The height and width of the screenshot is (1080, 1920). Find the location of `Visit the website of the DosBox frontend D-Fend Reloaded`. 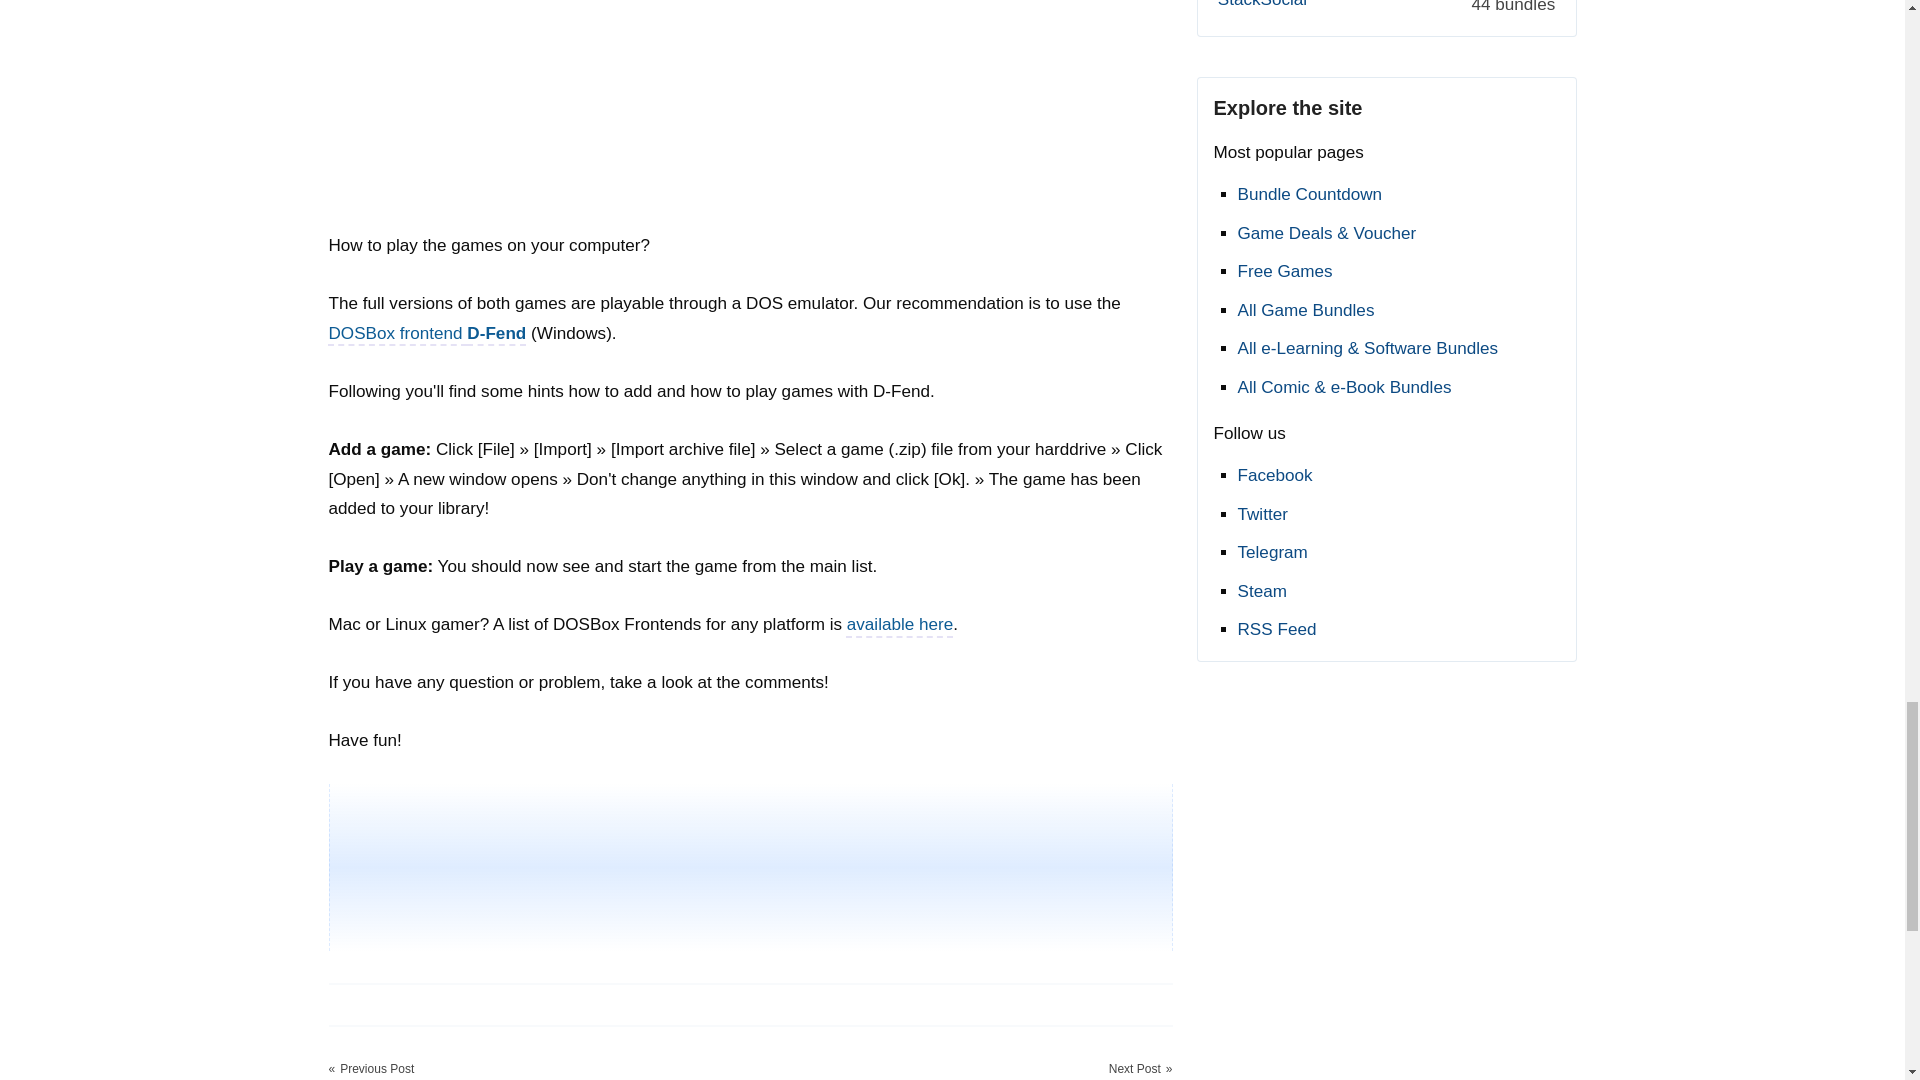

Visit the website of the DosBox frontend D-Fend Reloaded is located at coordinates (427, 334).